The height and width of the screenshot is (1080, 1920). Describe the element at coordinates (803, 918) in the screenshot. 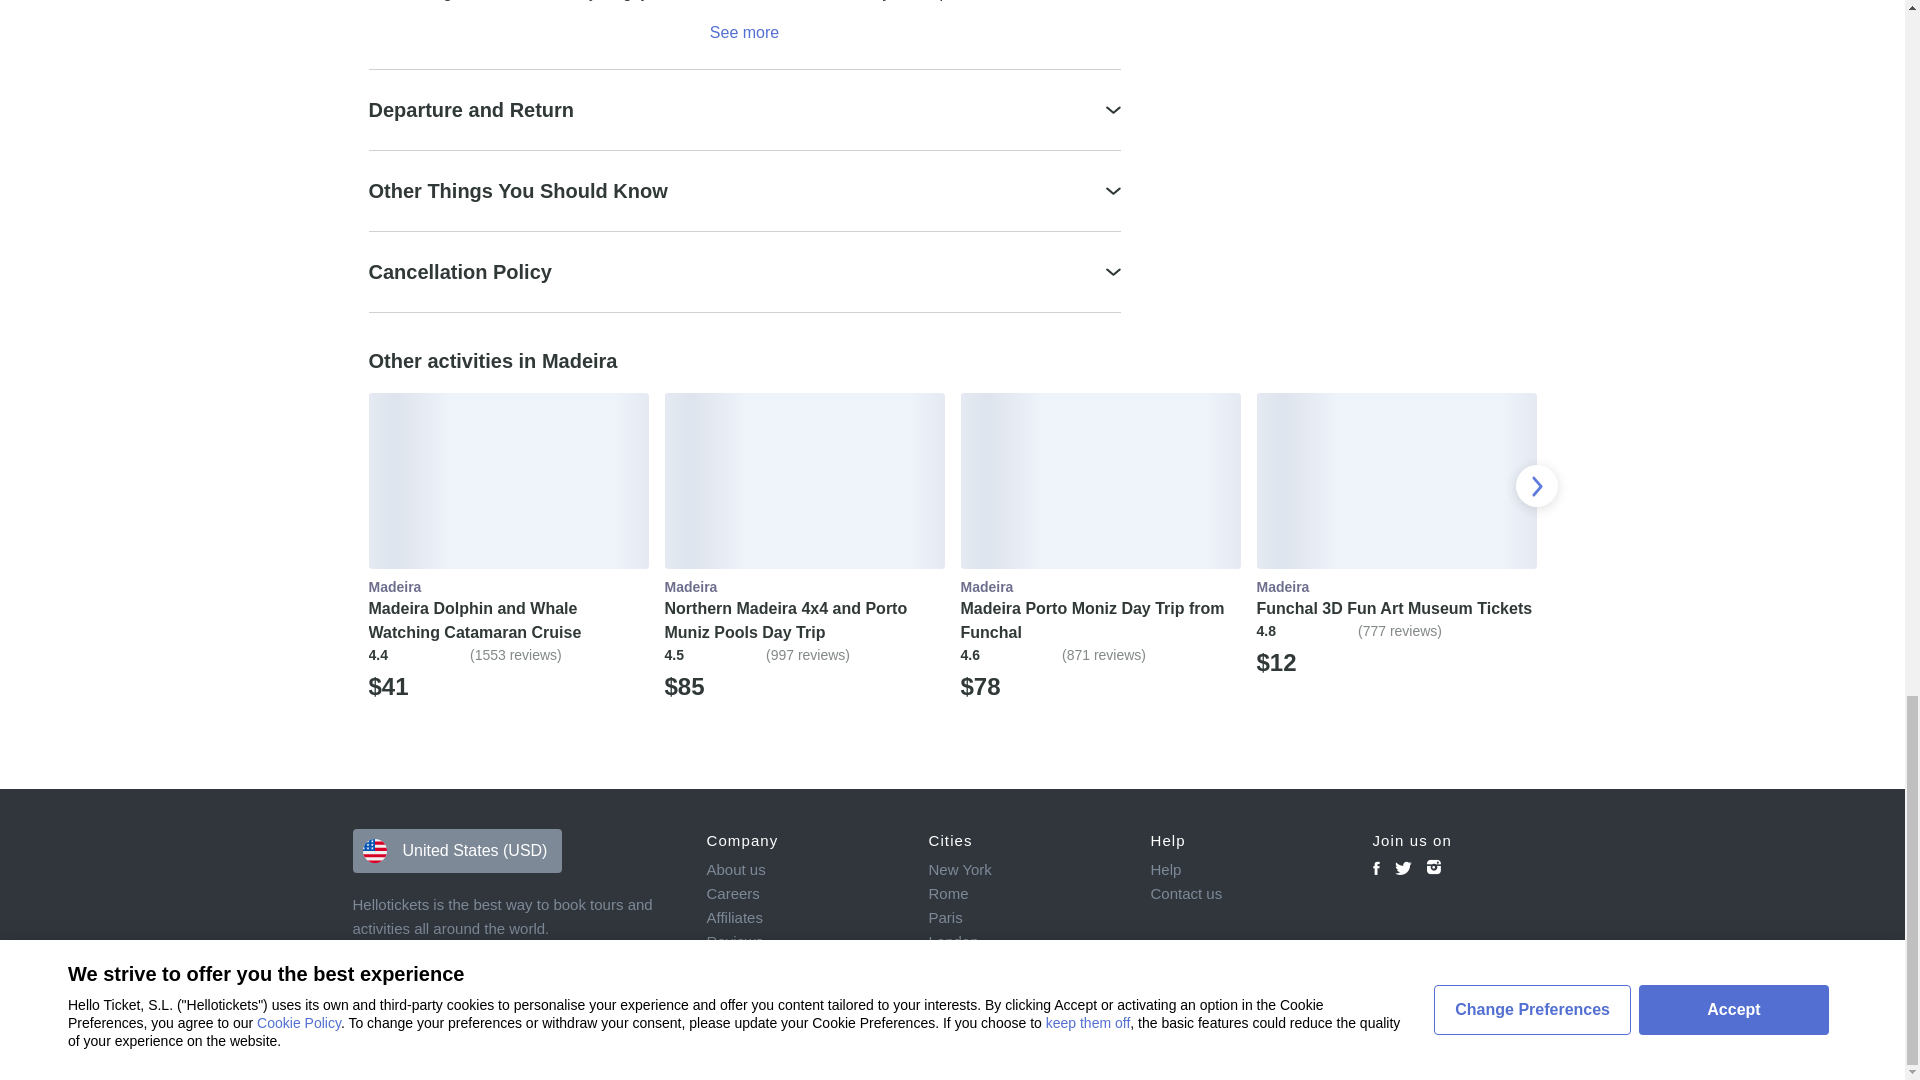

I see `Affiliates` at that location.